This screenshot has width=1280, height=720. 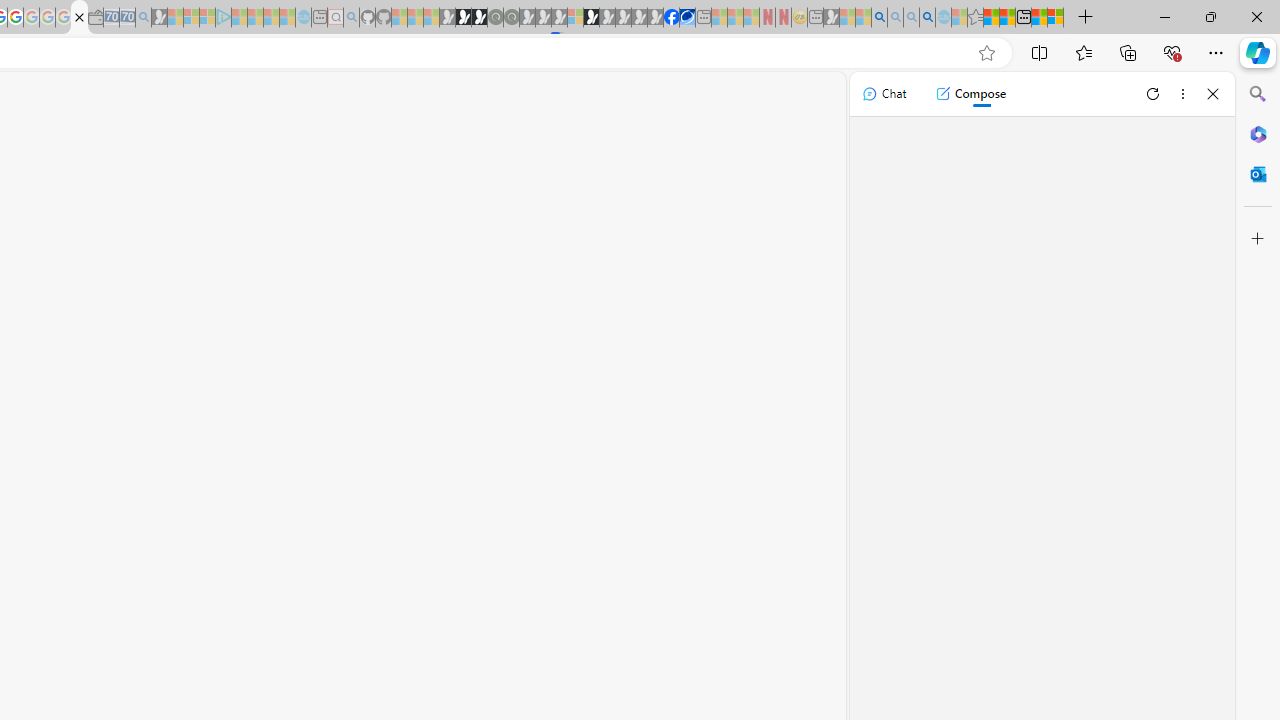 I want to click on Favorites - Sleeping, so click(x=975, y=18).